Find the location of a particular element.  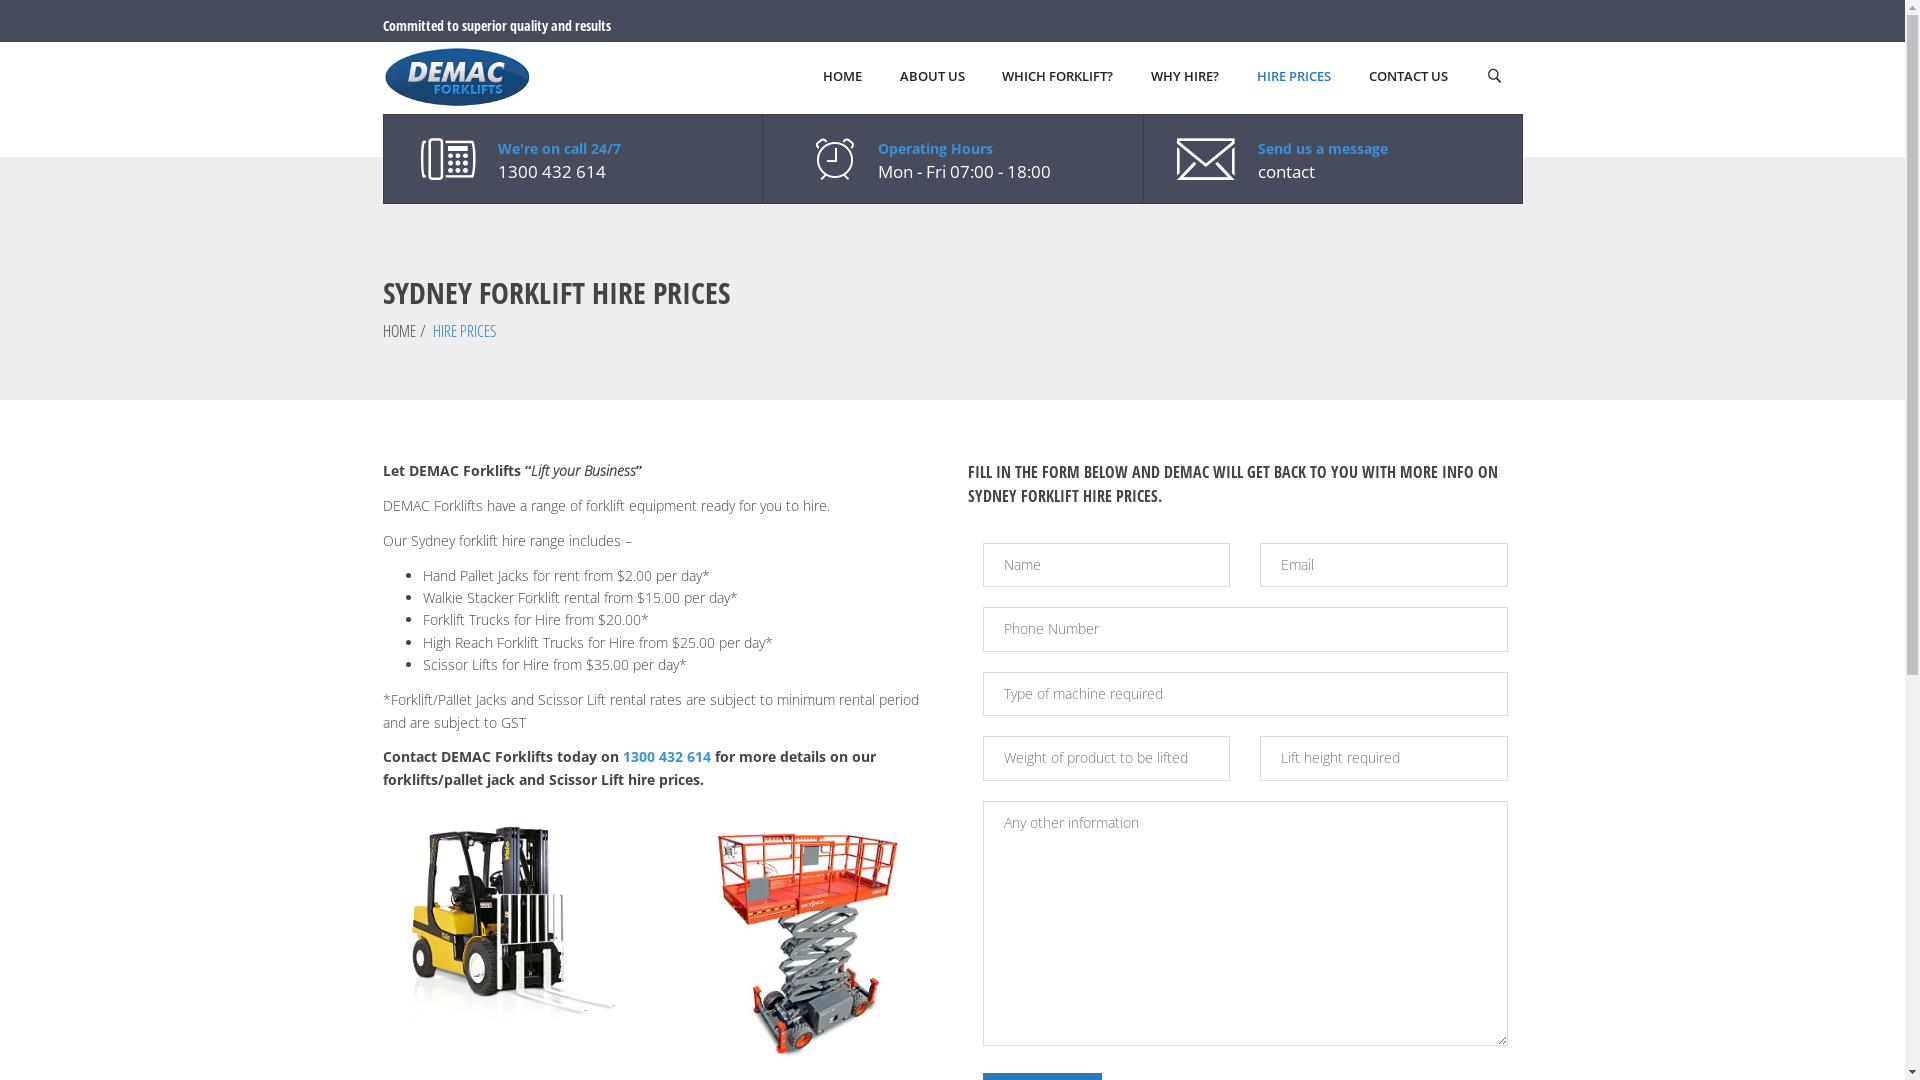

HIRE PRICES is located at coordinates (1294, 78).